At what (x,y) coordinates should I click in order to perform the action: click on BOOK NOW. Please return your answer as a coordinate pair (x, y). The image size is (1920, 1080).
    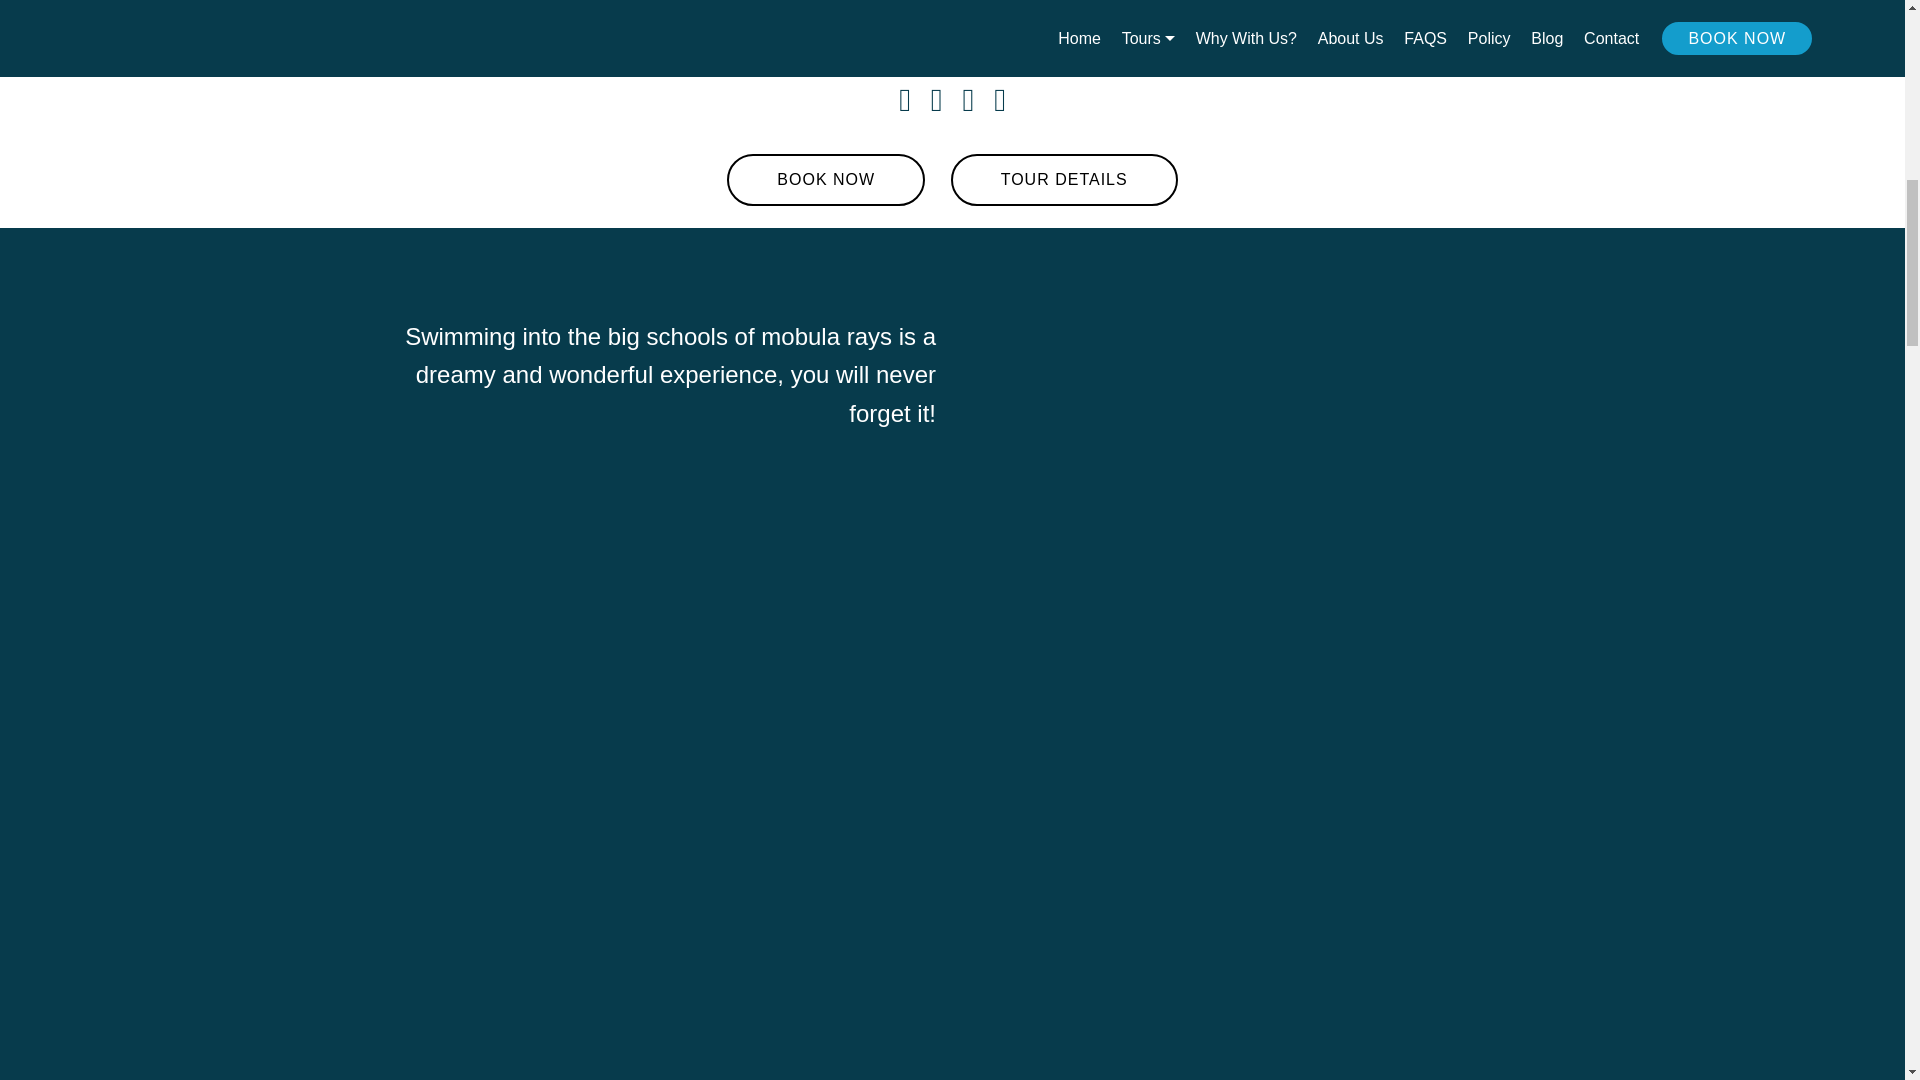
    Looking at the image, I should click on (826, 180).